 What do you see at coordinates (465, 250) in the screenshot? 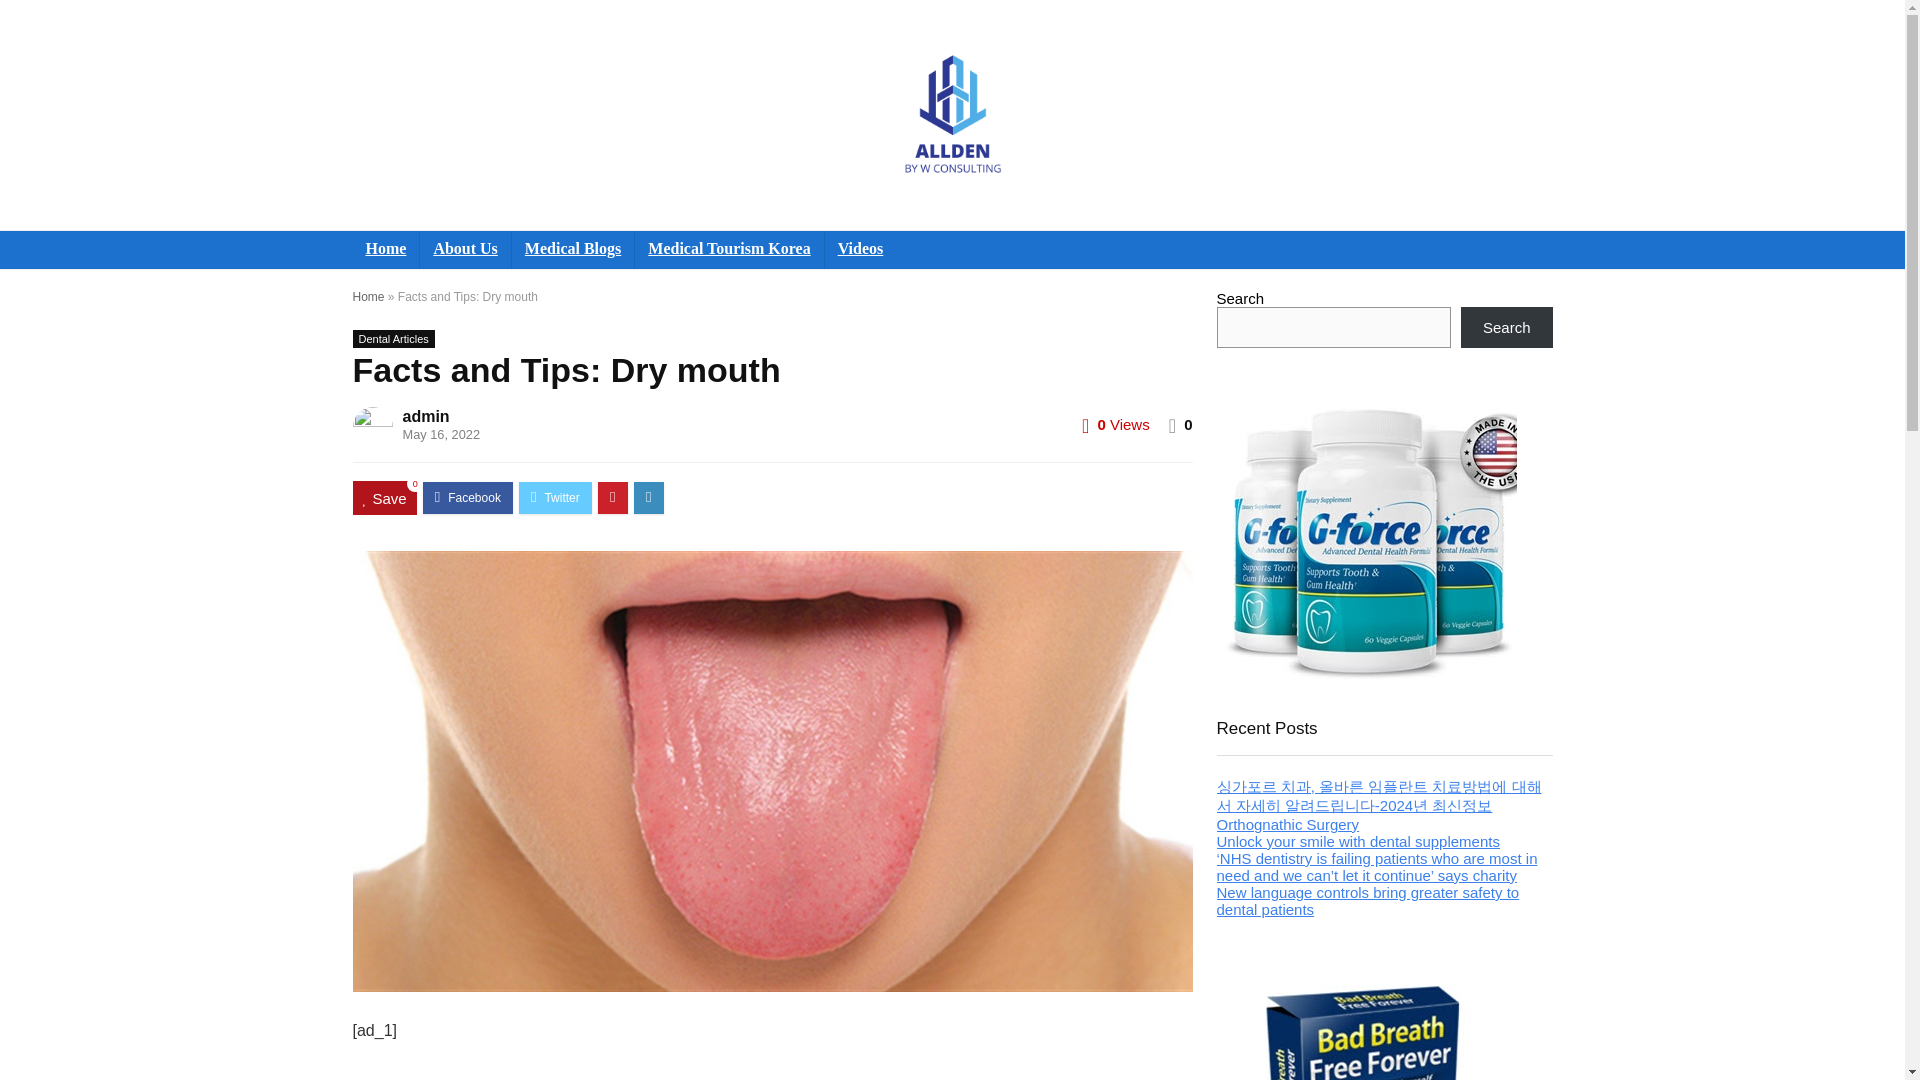
I see `About Us` at bounding box center [465, 250].